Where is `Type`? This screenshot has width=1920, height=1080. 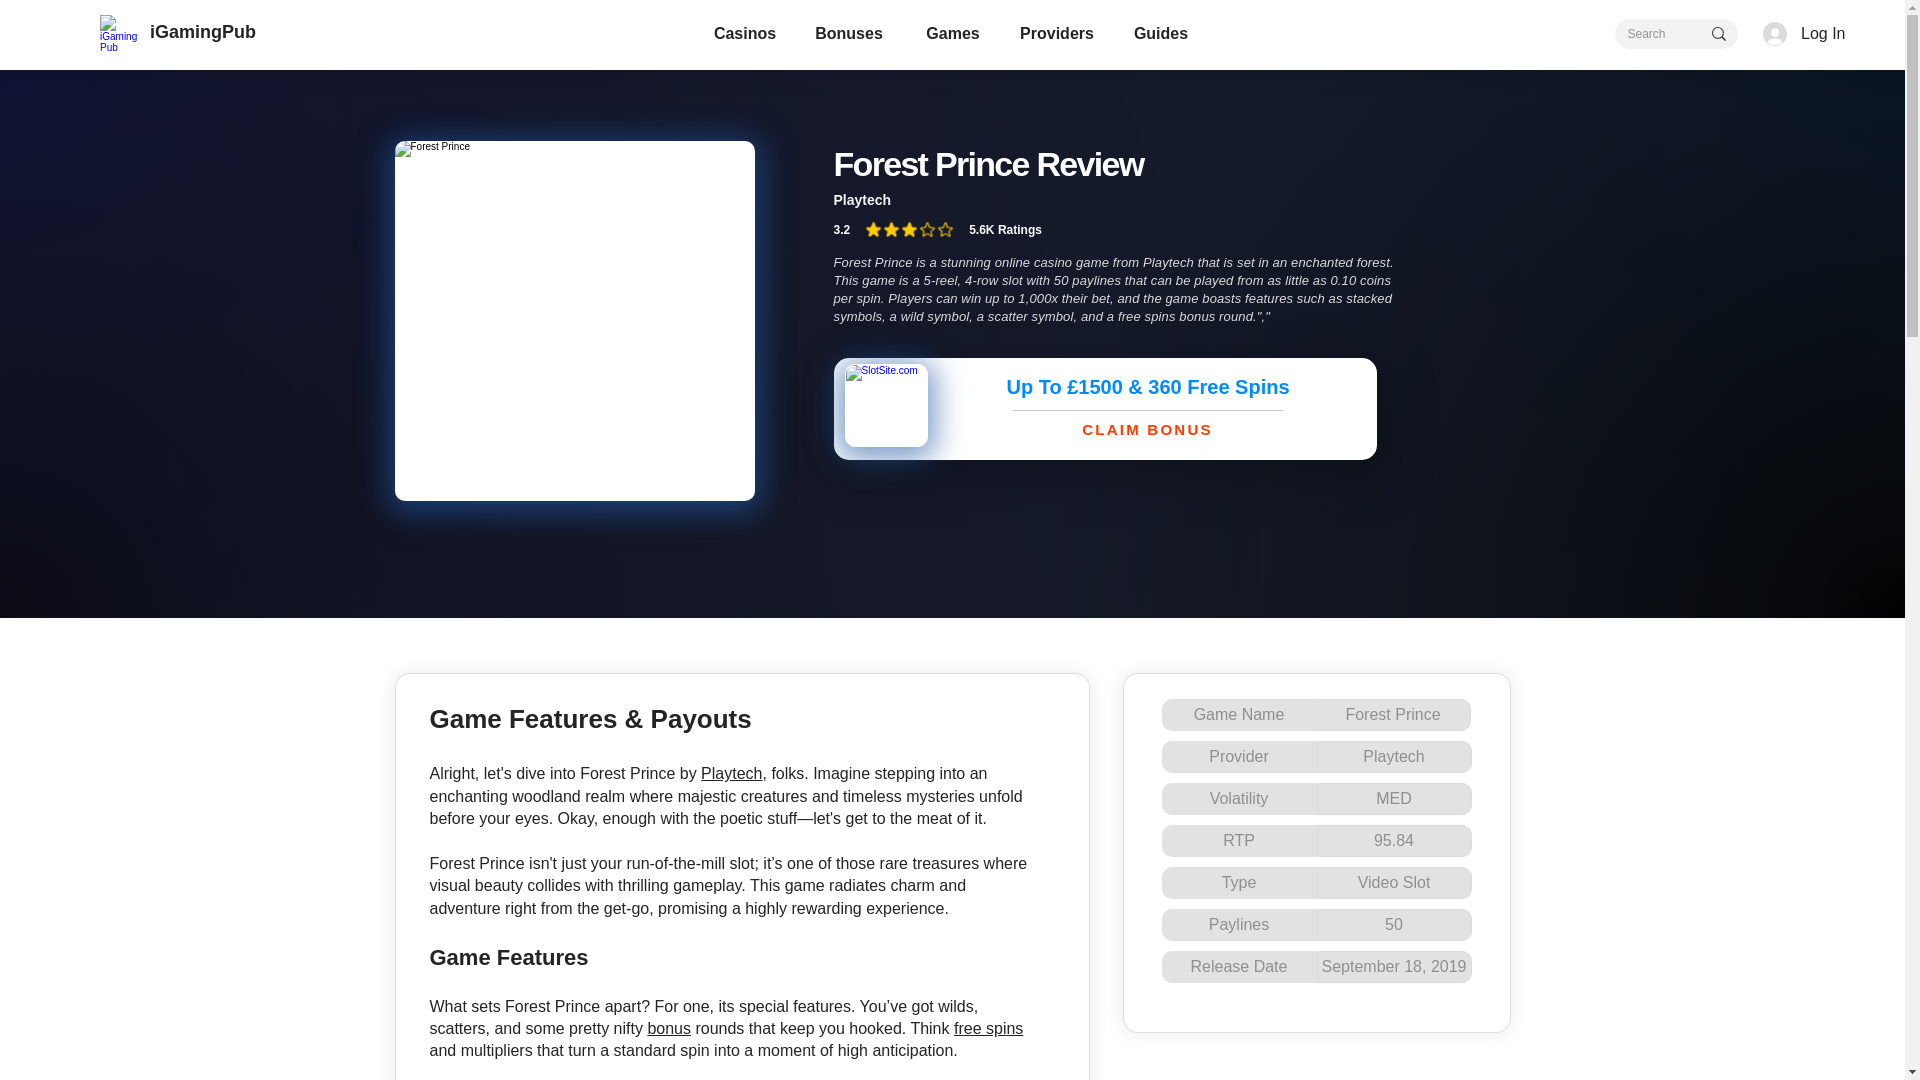 Type is located at coordinates (1239, 882).